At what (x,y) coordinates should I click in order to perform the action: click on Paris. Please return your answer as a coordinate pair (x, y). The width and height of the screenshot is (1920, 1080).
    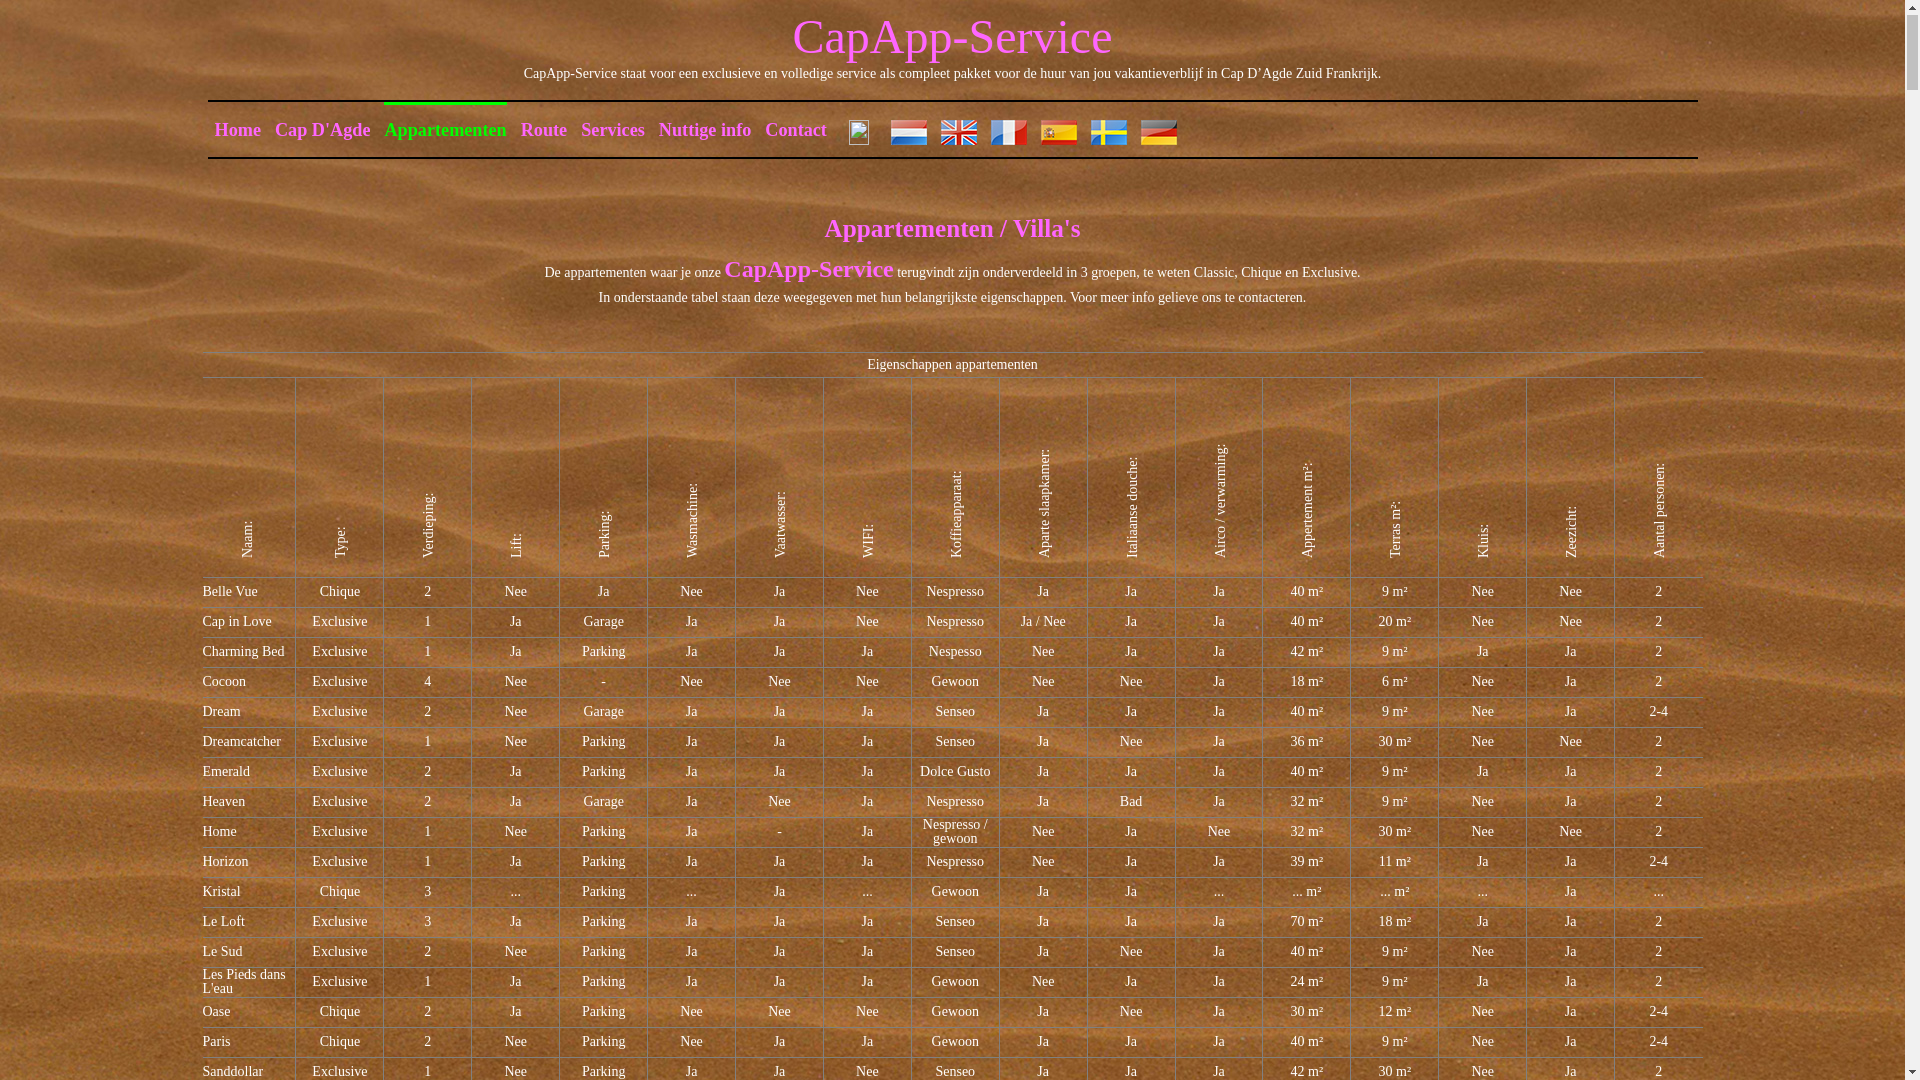
    Looking at the image, I should click on (216, 1042).